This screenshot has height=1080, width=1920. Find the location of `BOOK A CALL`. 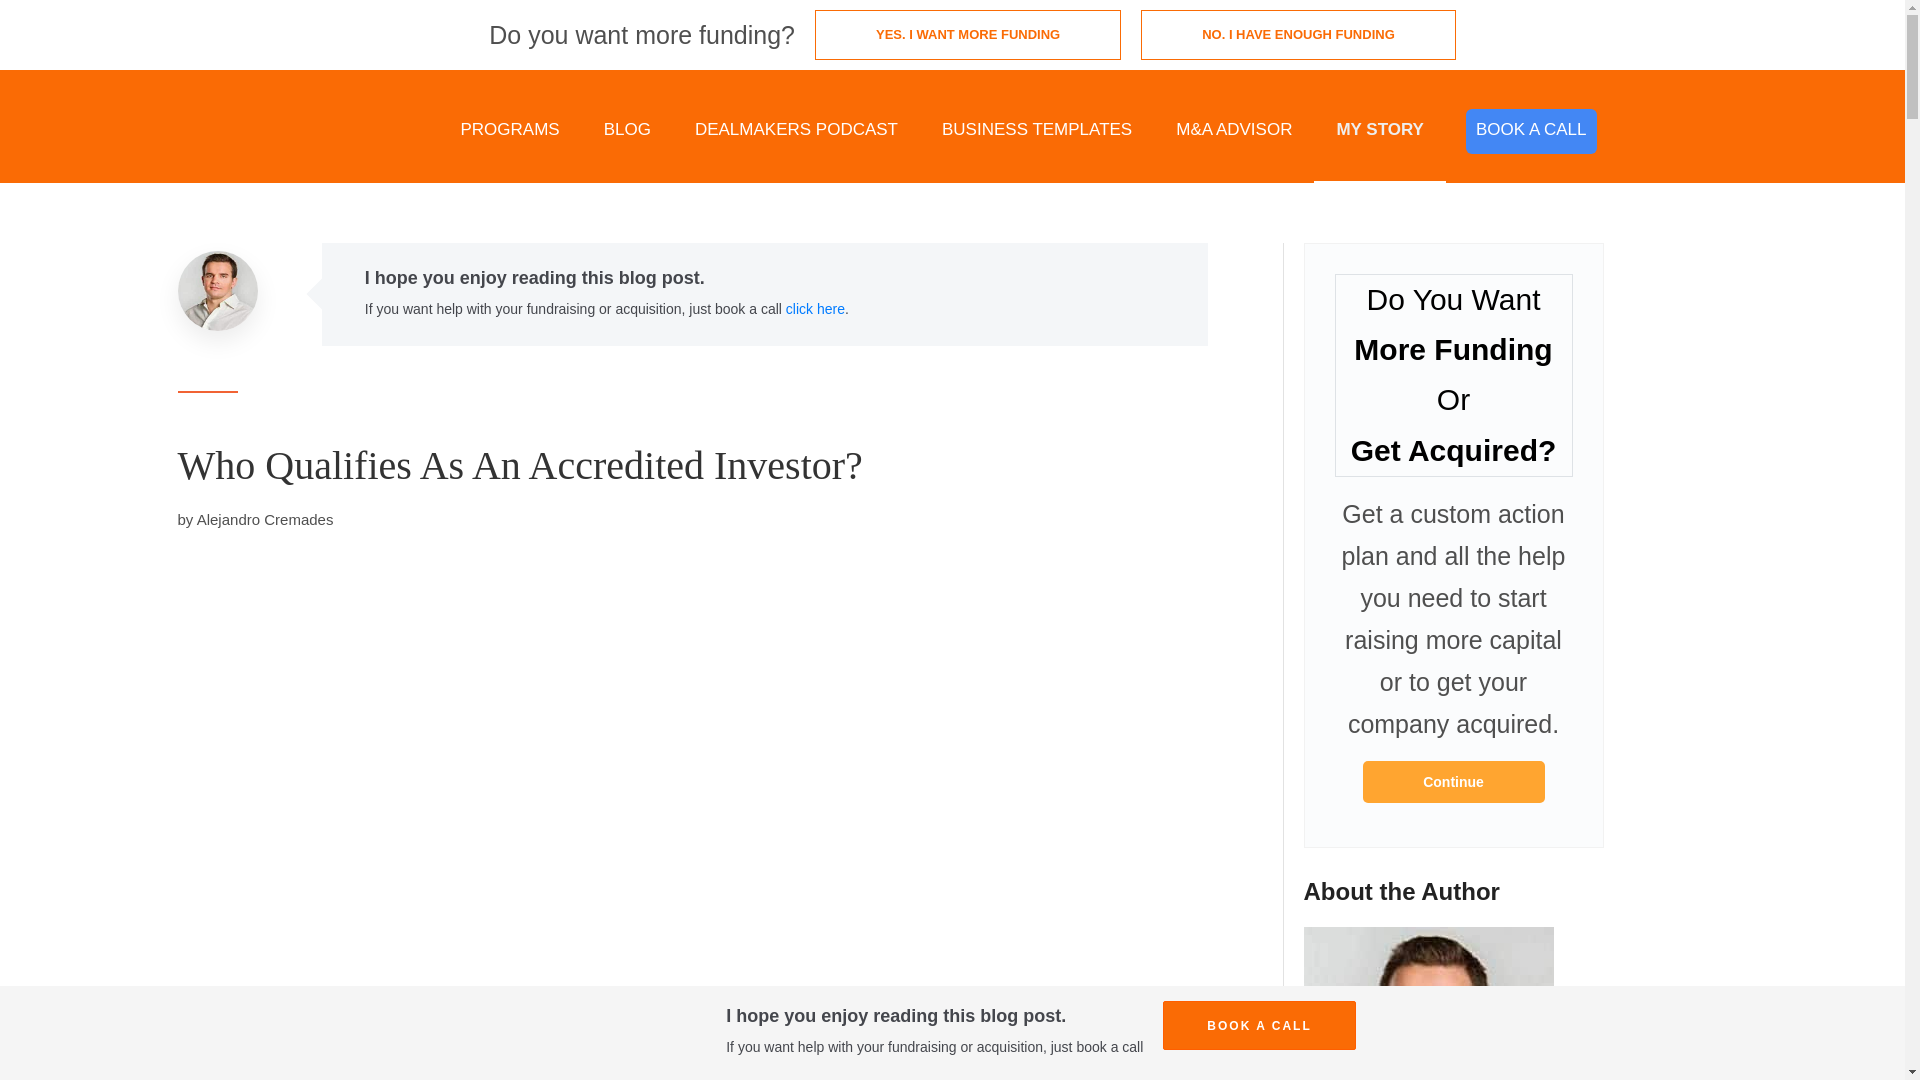

BOOK A CALL is located at coordinates (1532, 132).